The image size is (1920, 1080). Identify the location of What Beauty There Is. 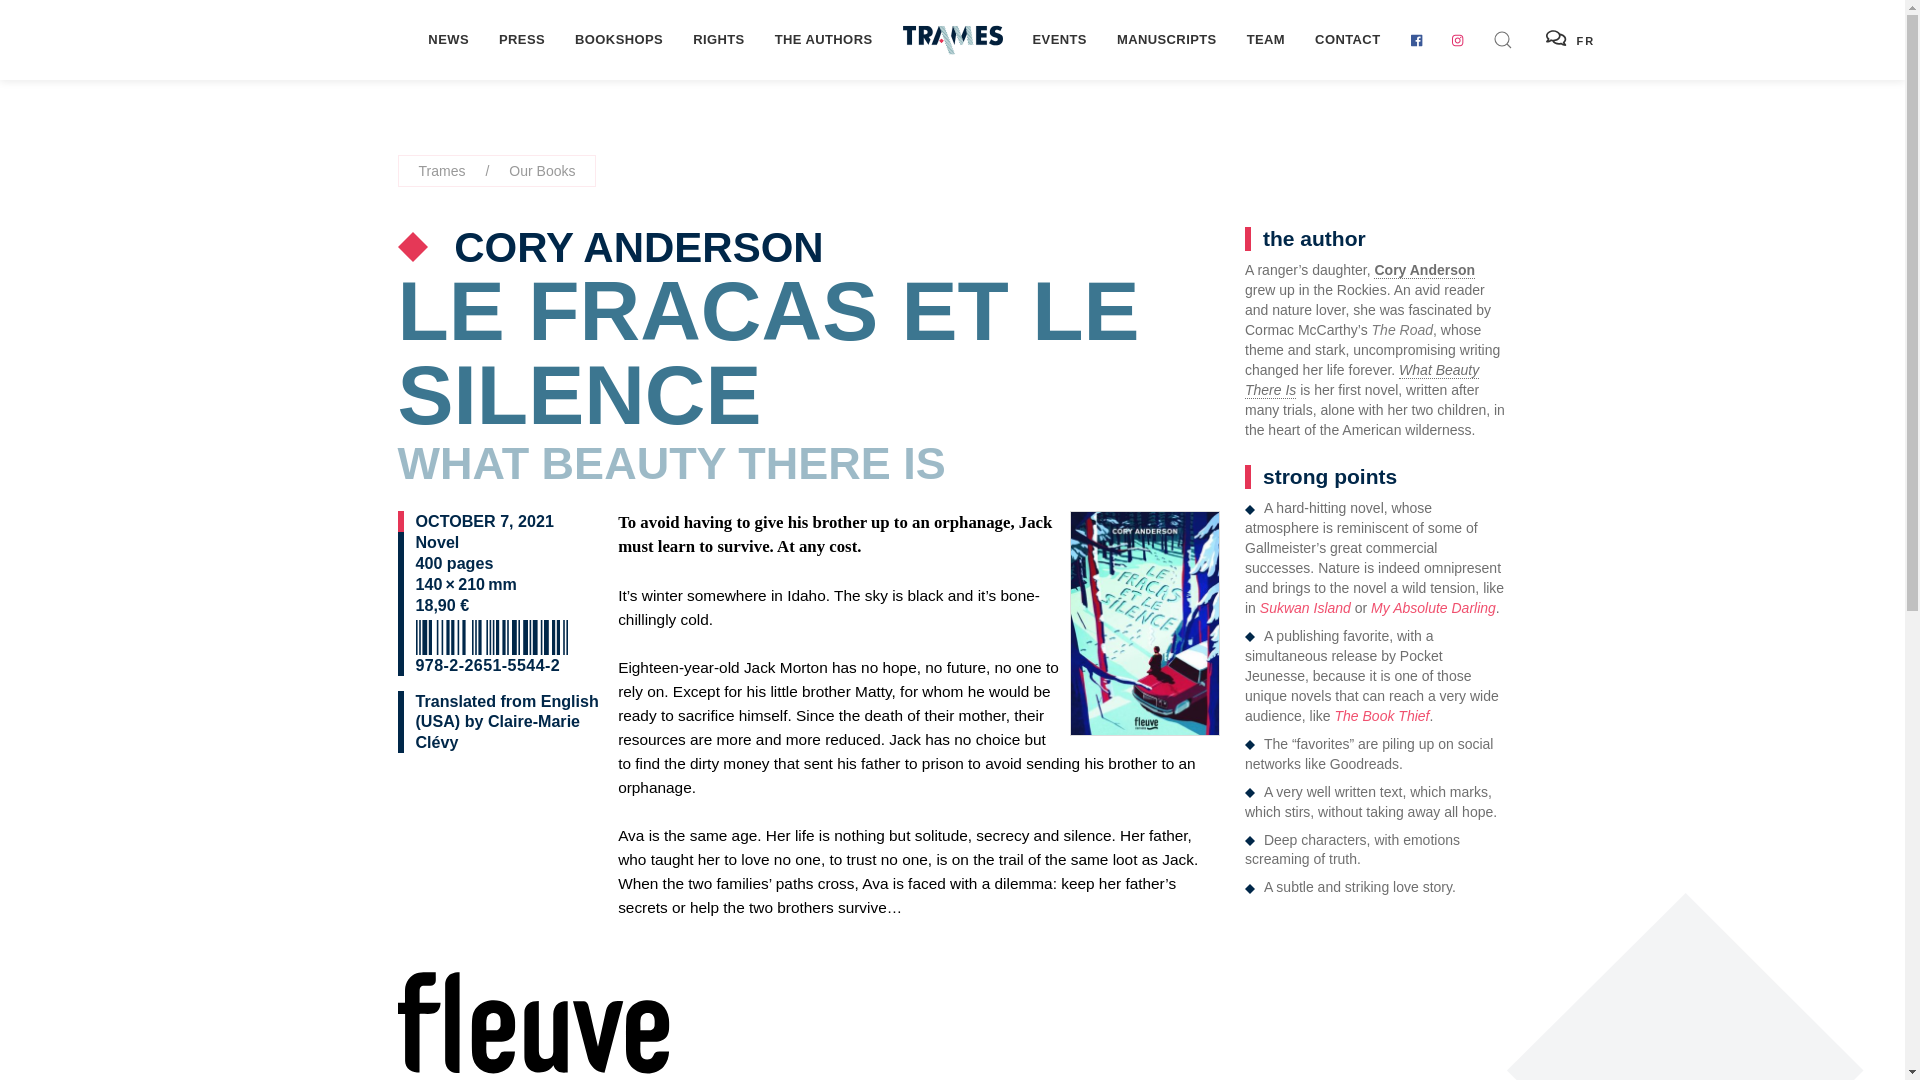
(1361, 380).